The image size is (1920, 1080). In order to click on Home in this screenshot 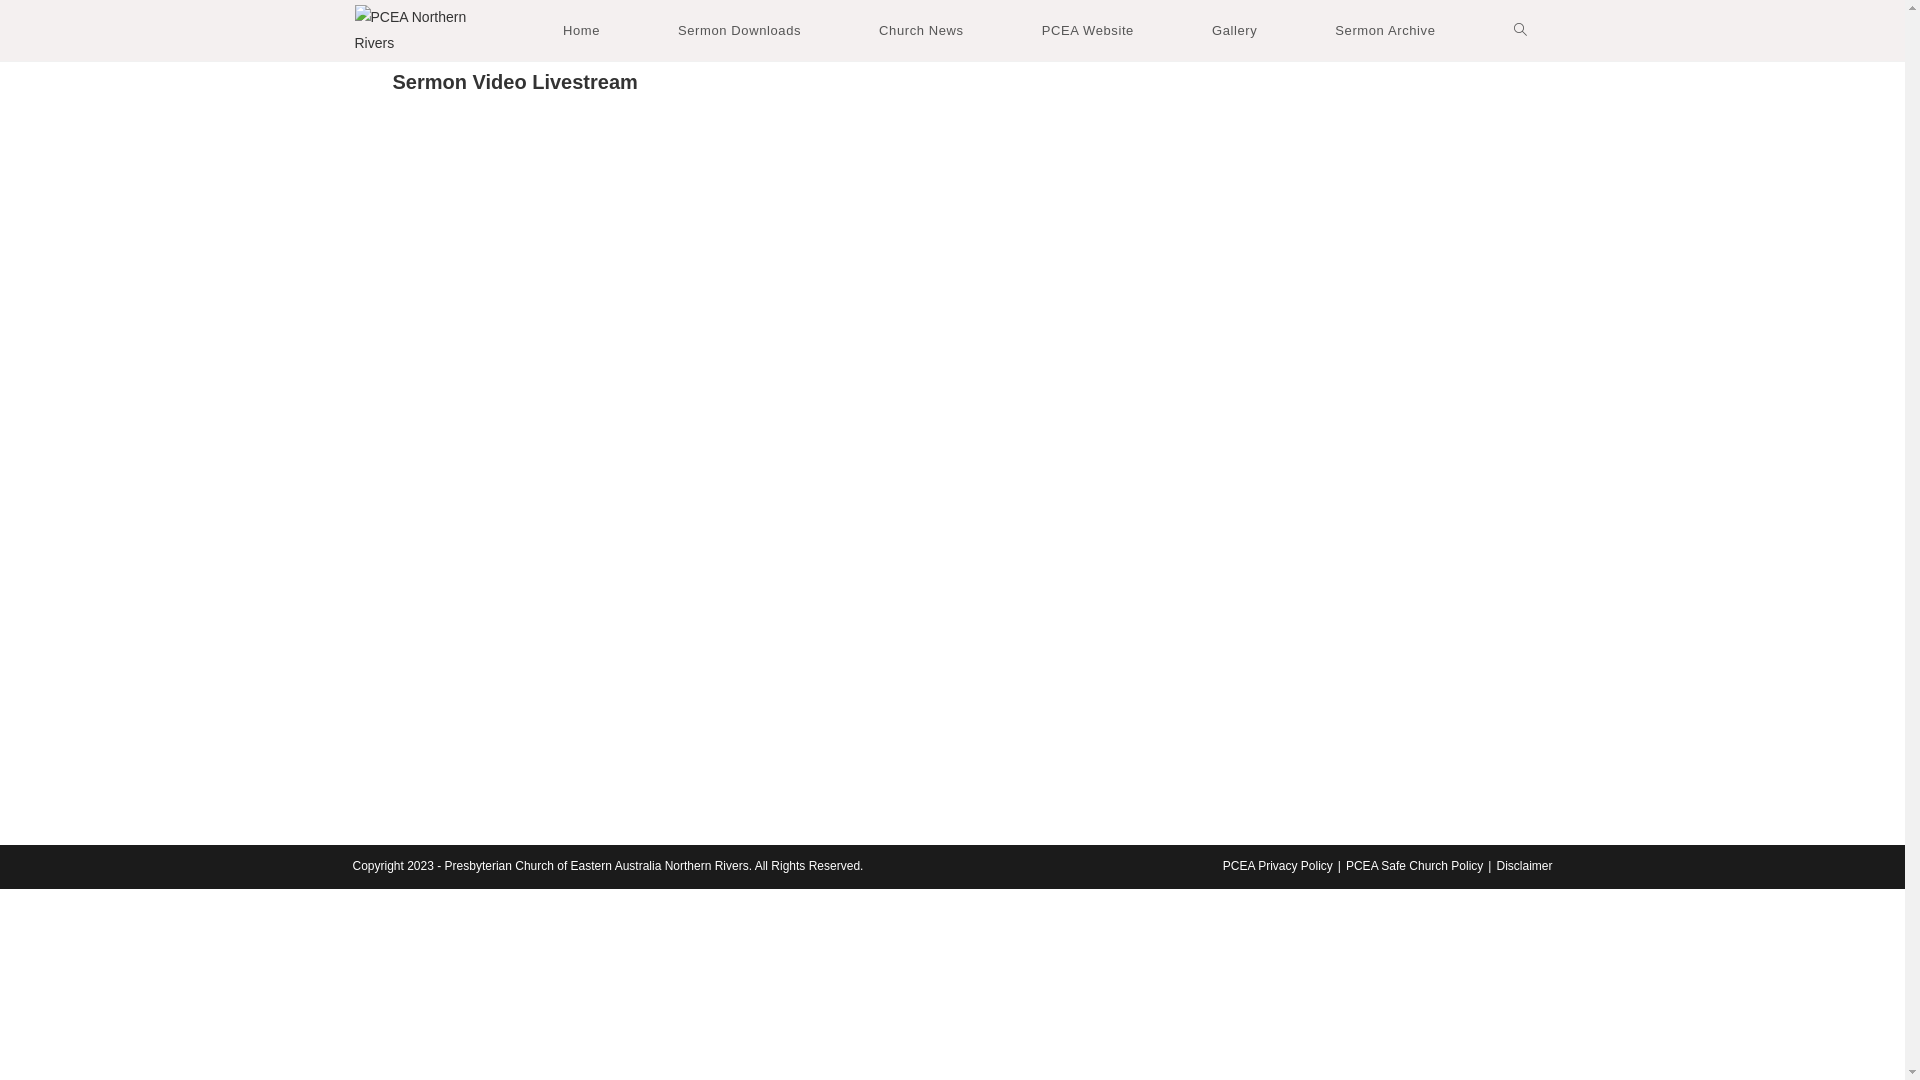, I will do `click(582, 30)`.